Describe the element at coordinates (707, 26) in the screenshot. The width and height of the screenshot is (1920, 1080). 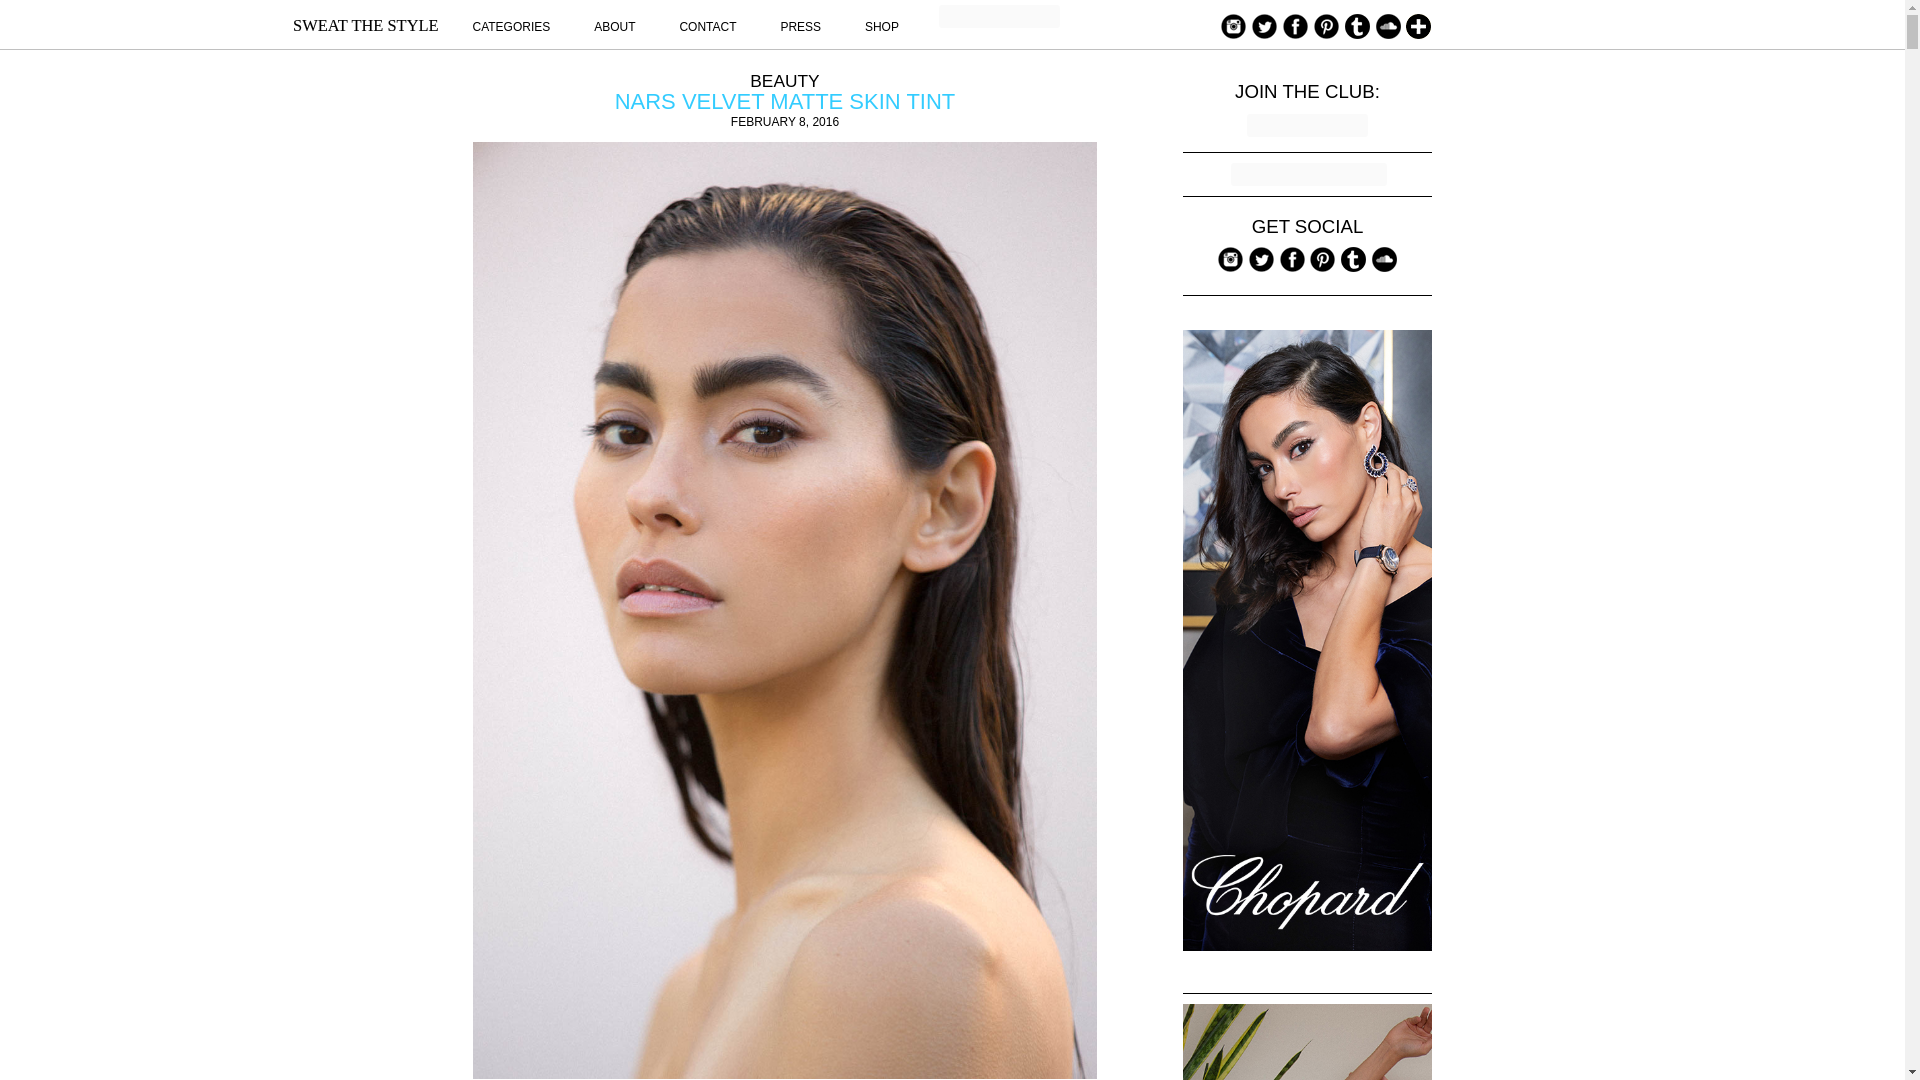
I see `CONTACT` at that location.